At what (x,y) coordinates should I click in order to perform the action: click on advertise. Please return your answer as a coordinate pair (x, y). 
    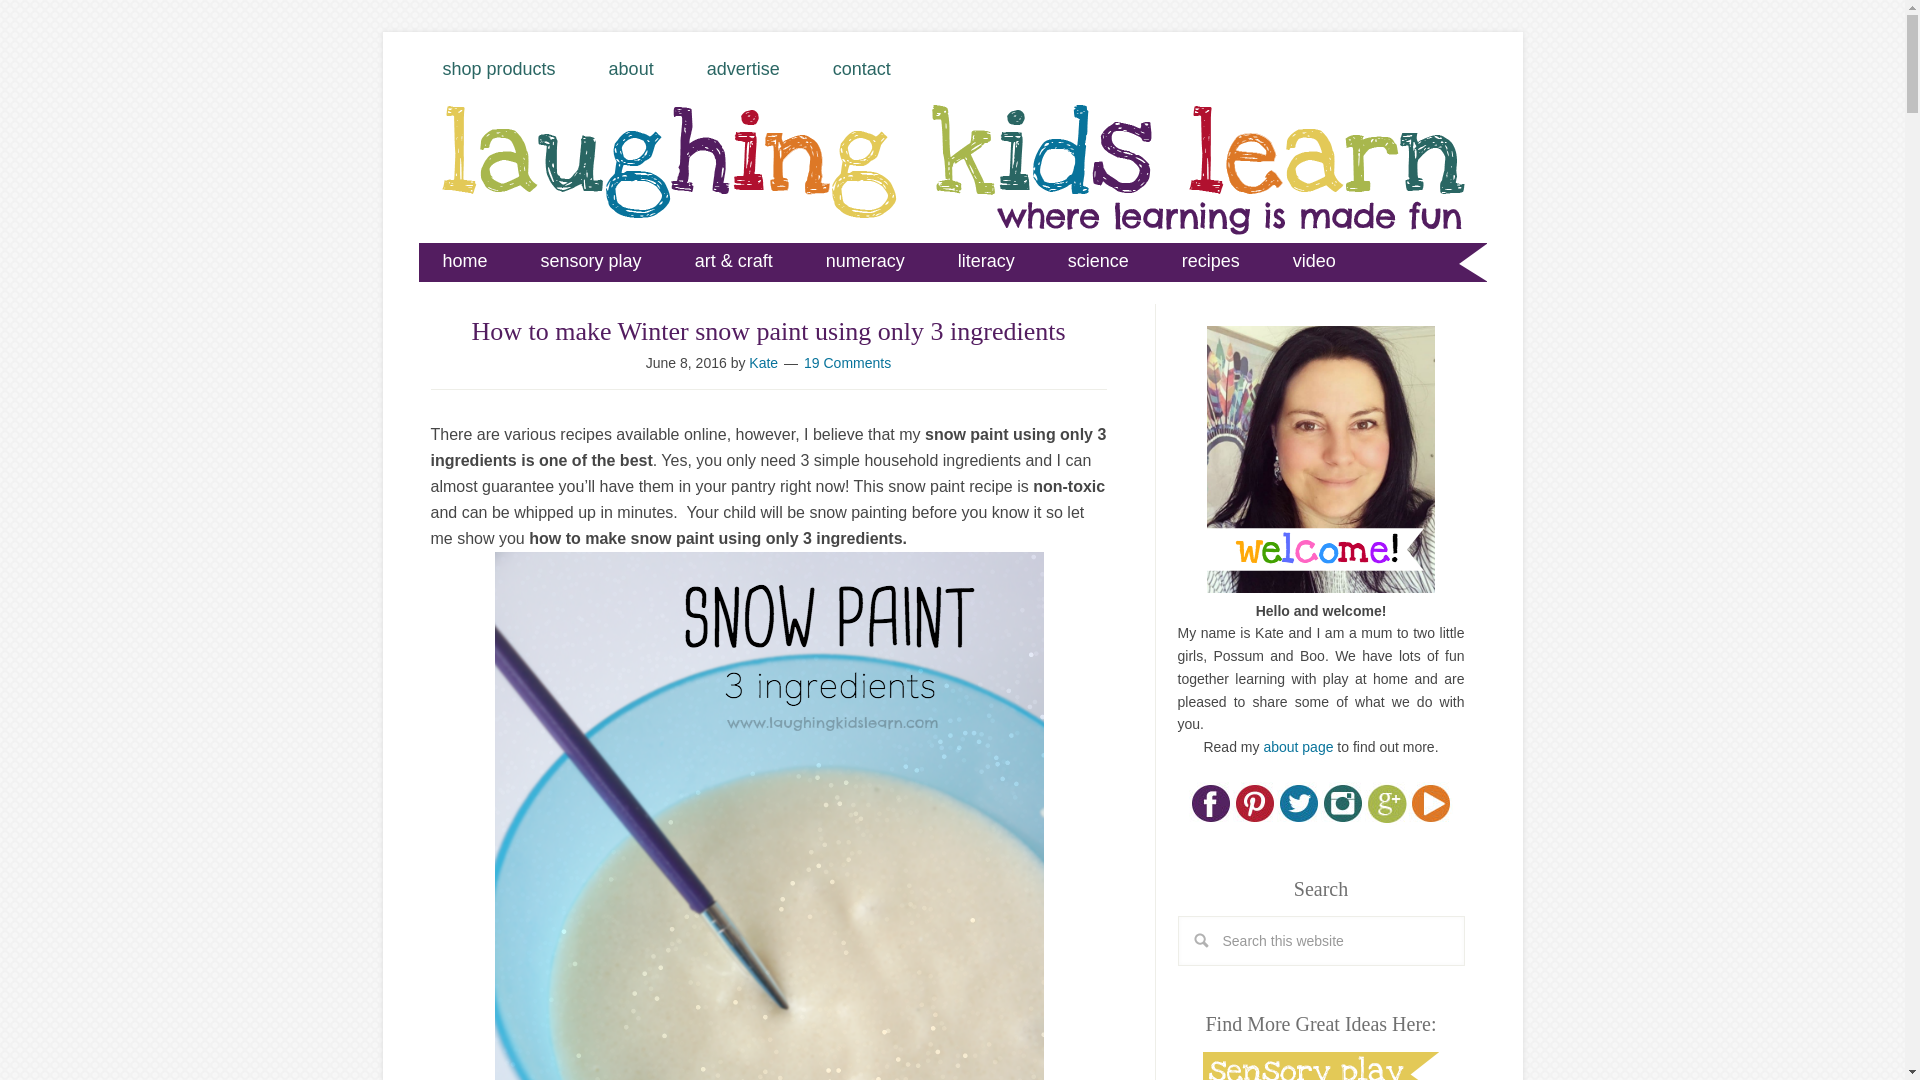
    Looking at the image, I should click on (744, 68).